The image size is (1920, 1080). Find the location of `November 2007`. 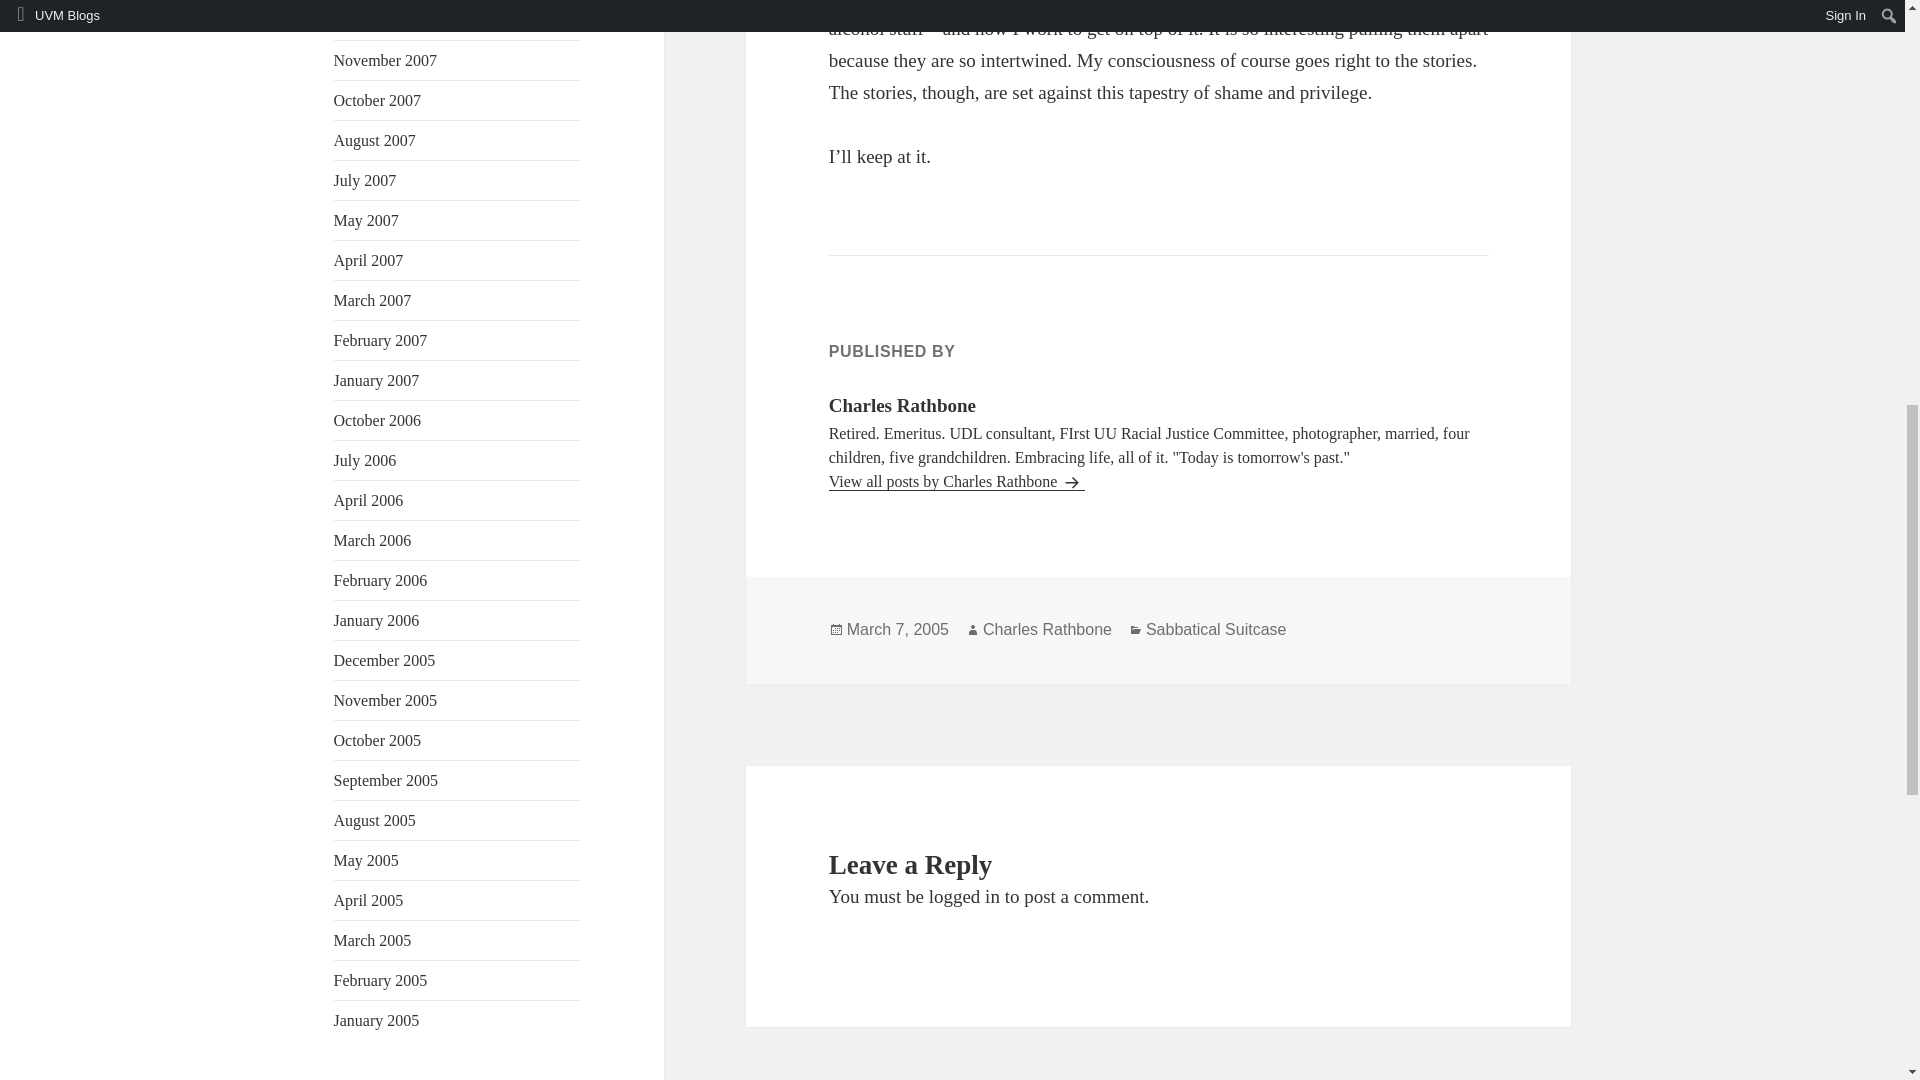

November 2007 is located at coordinates (386, 60).